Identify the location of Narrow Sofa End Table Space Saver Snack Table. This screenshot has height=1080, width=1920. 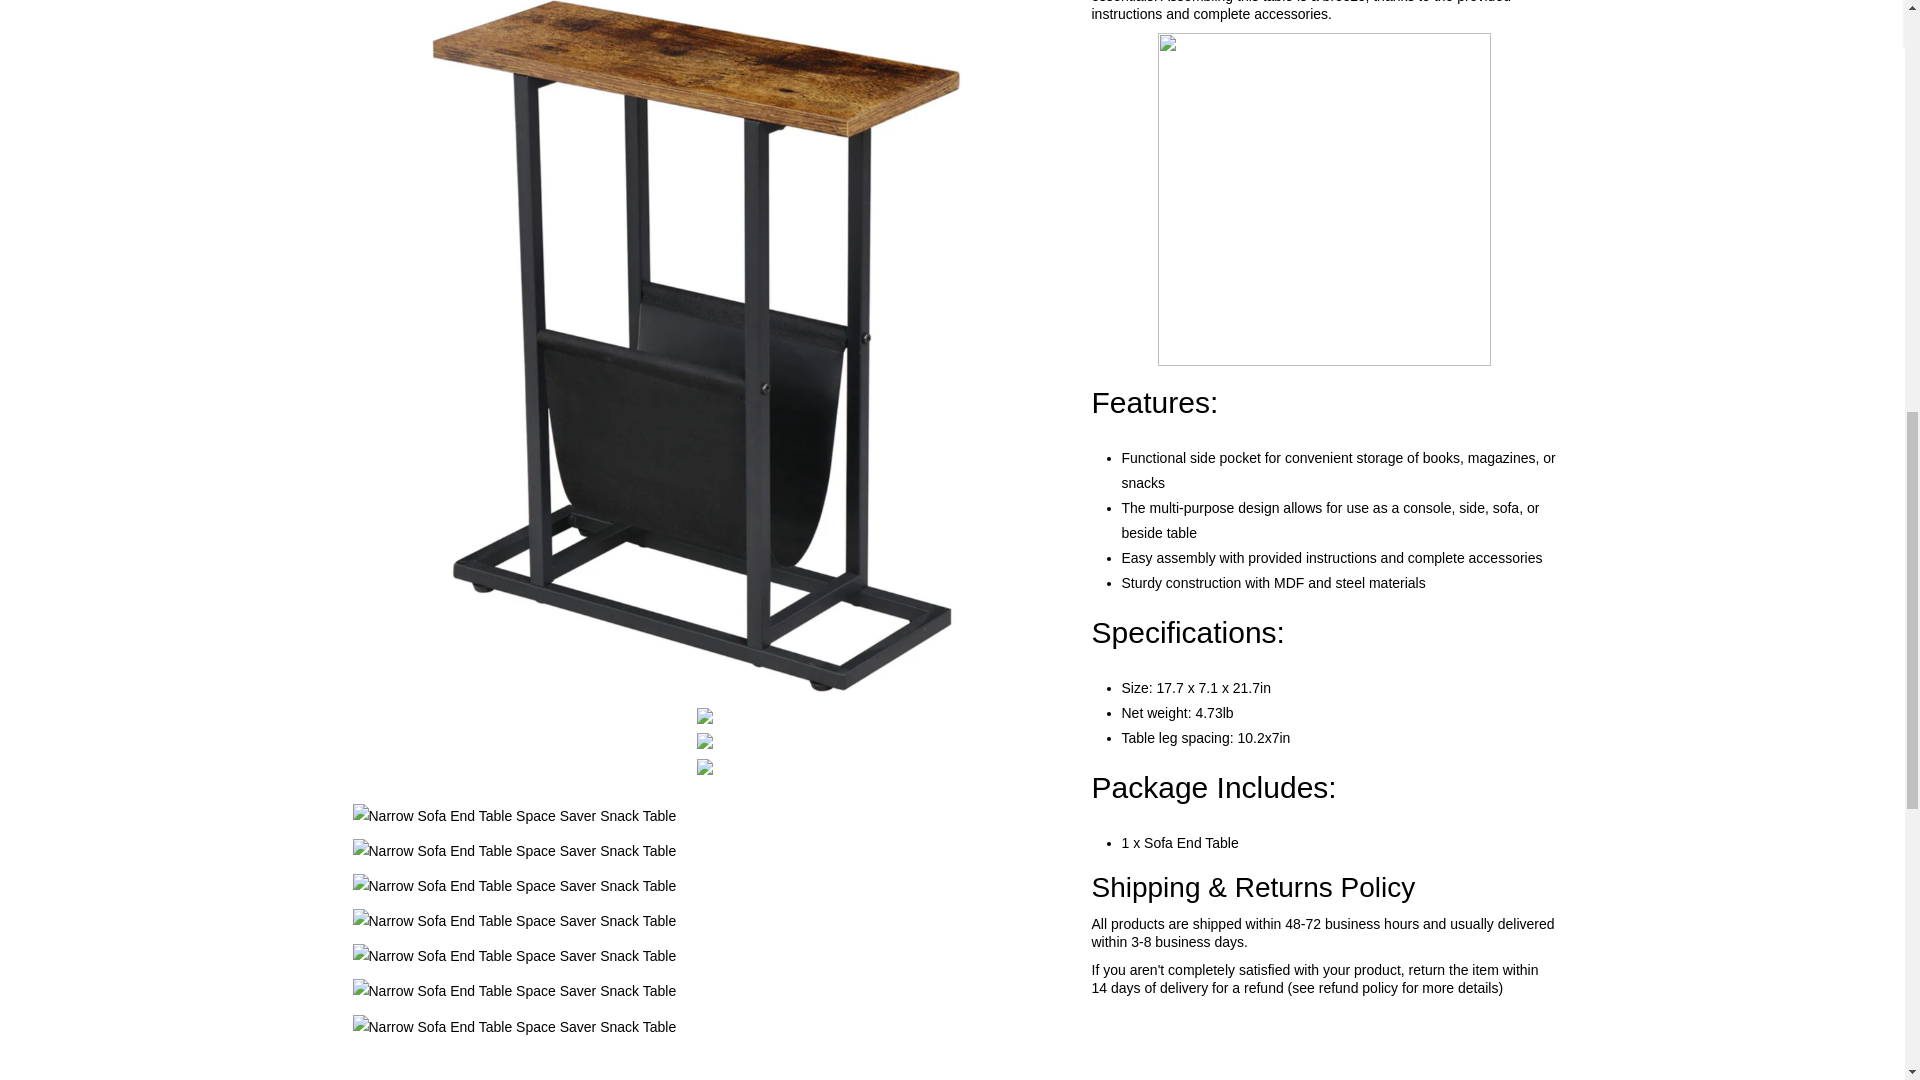
(704, 1028).